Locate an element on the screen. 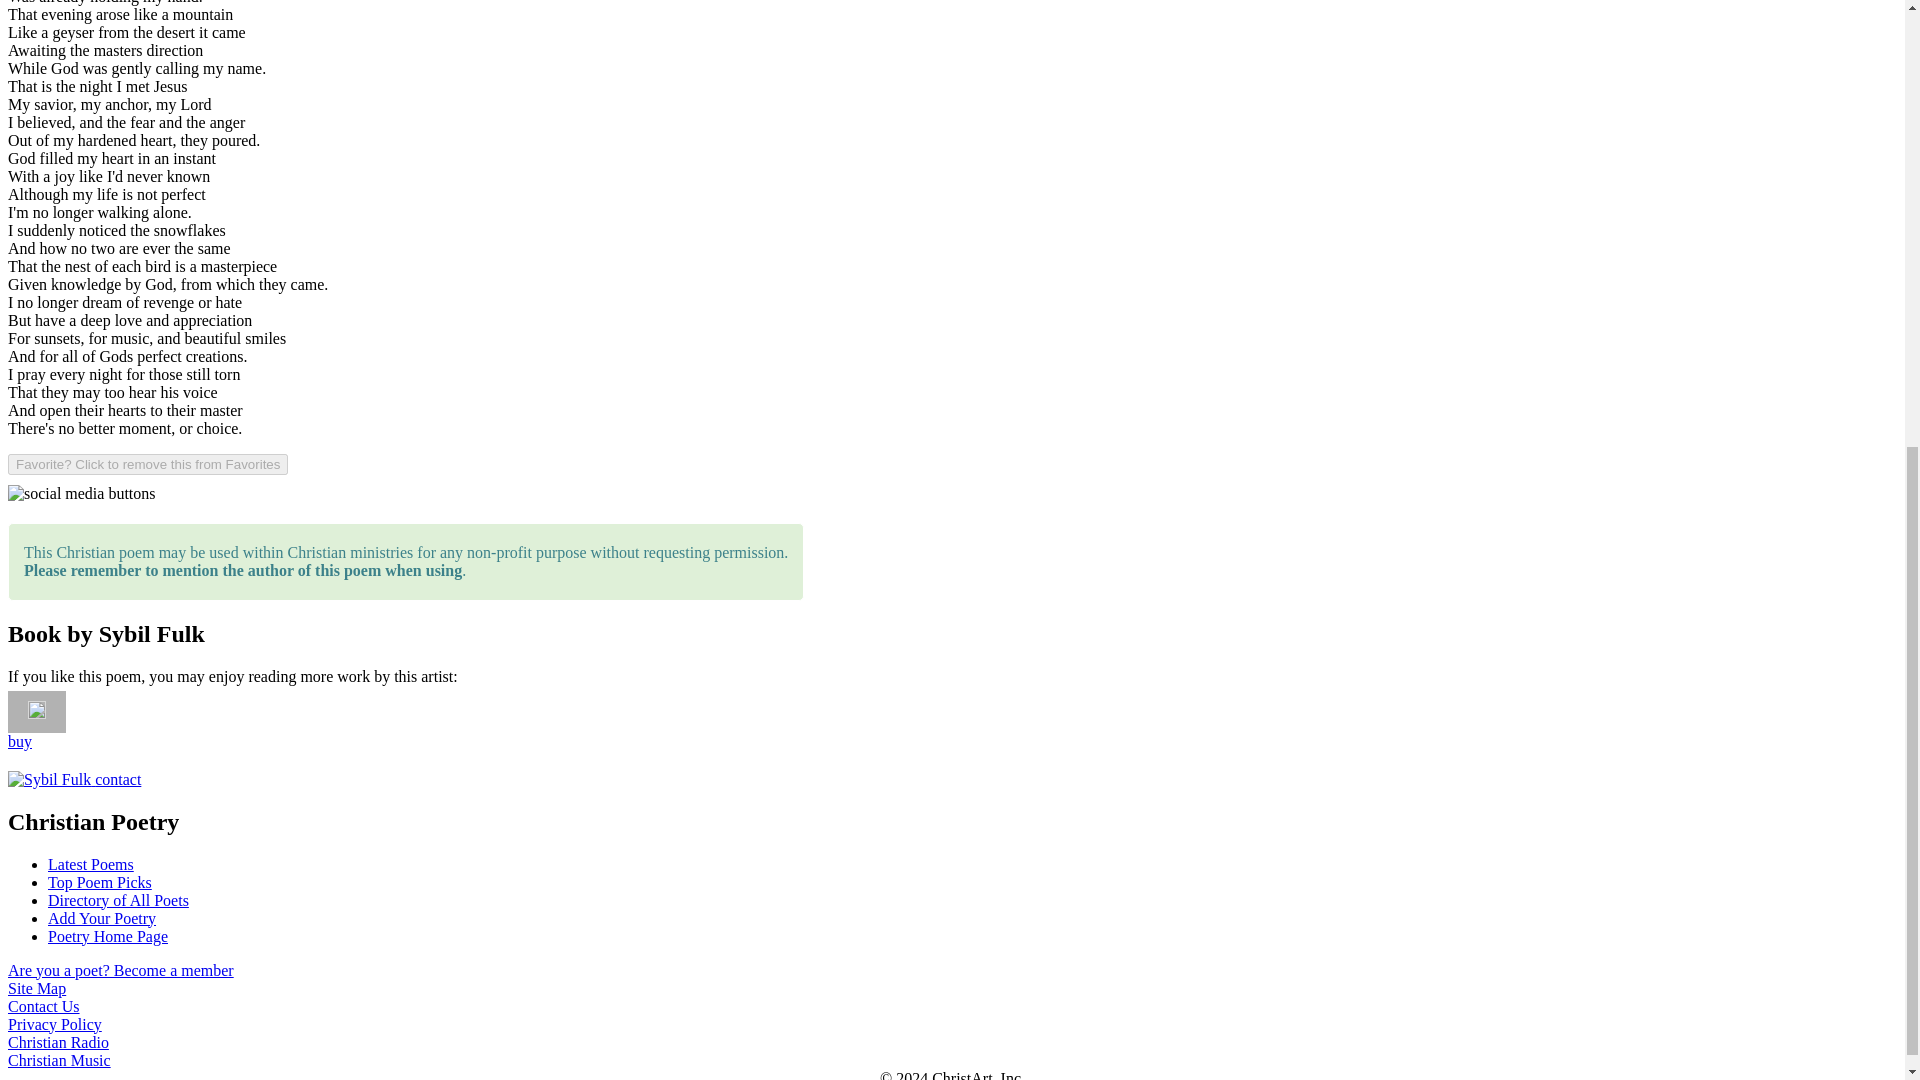 This screenshot has width=1920, height=1080. Privacy Policy is located at coordinates (54, 1024).